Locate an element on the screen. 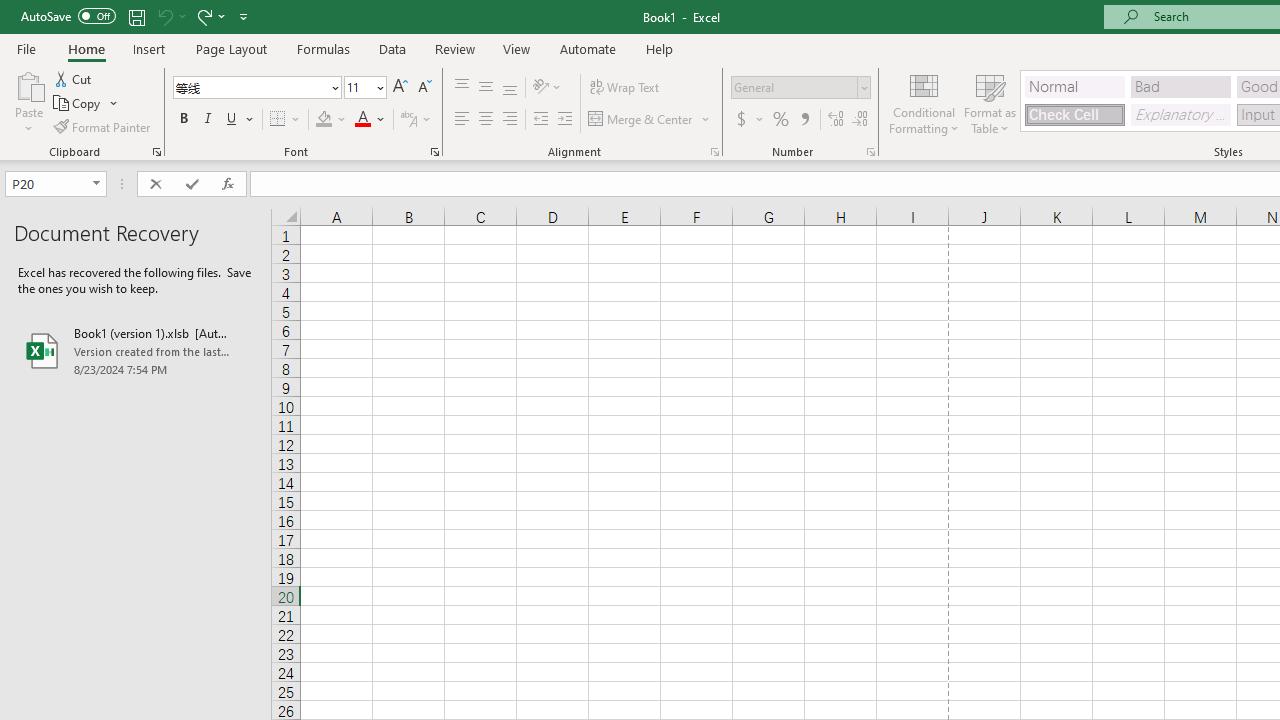 The height and width of the screenshot is (720, 1280). Number Format is located at coordinates (794, 87).